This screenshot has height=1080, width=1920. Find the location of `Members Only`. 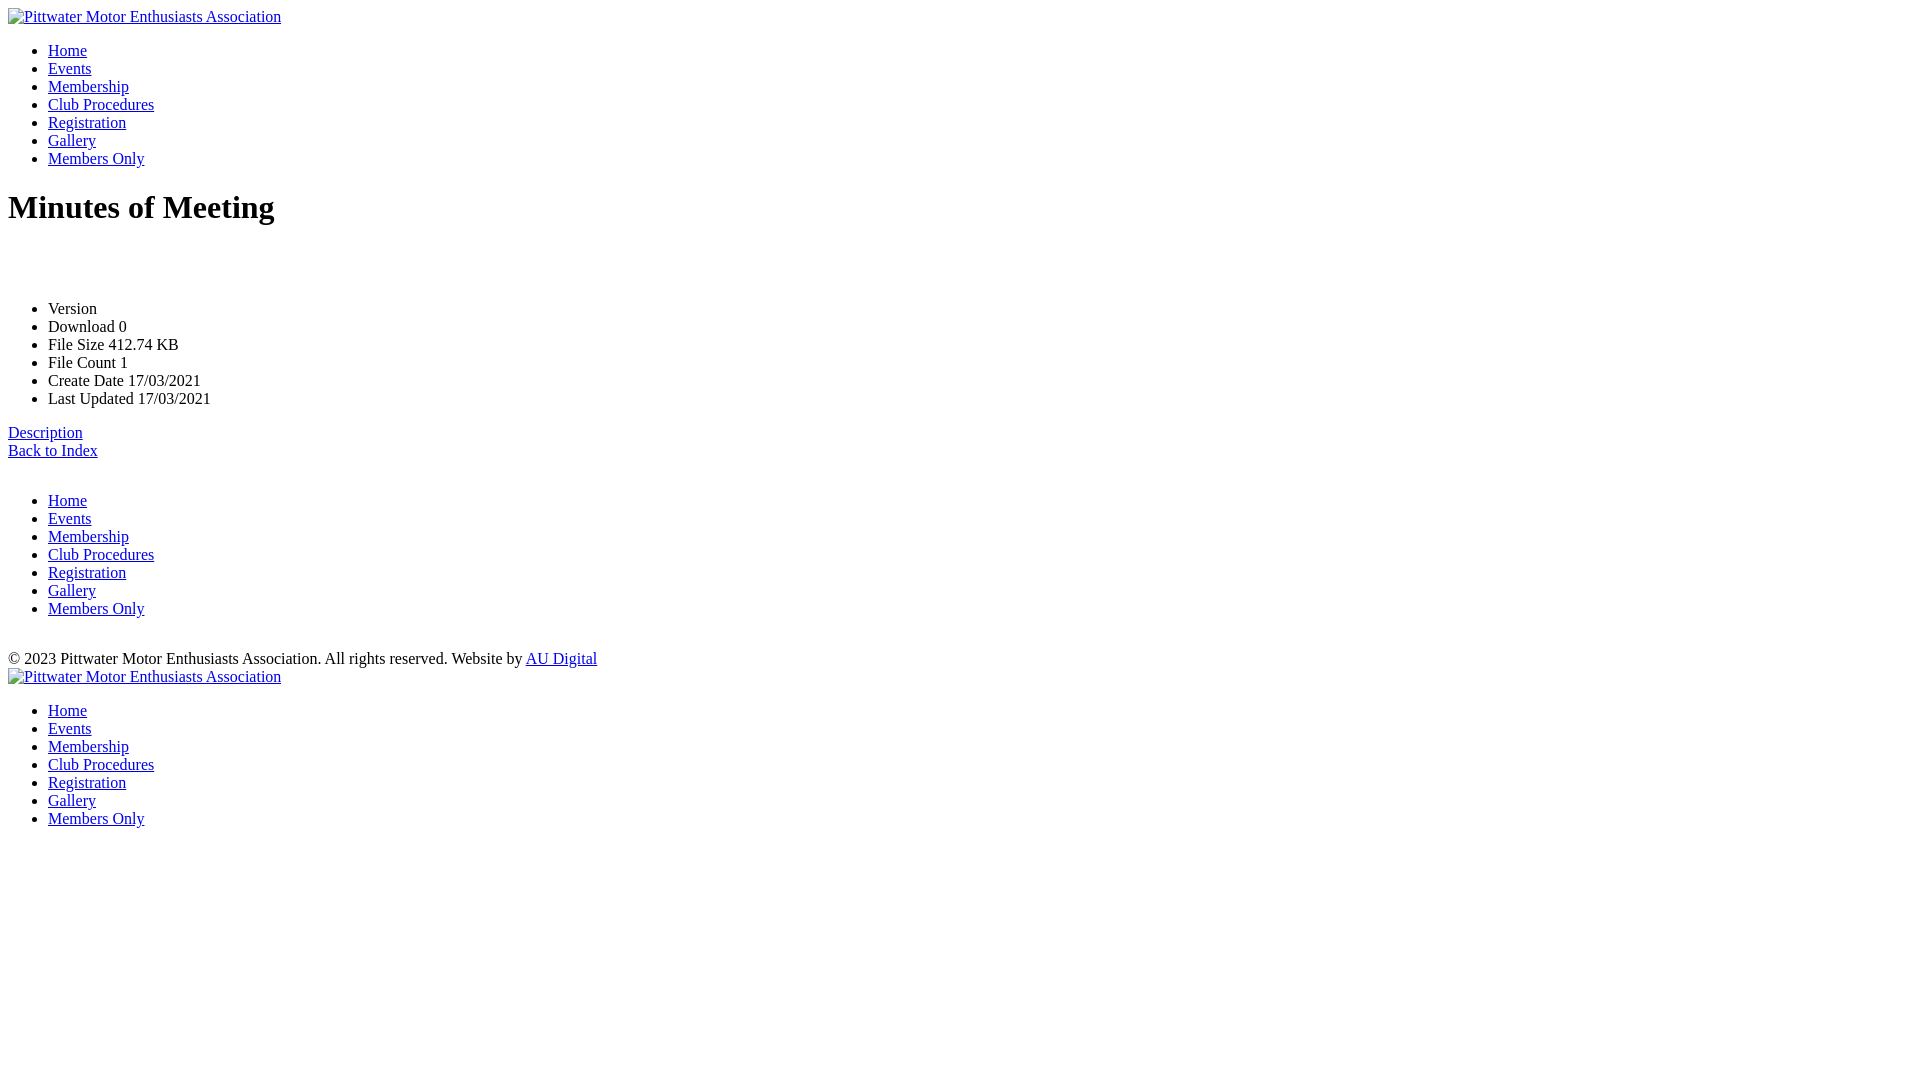

Members Only is located at coordinates (96, 818).